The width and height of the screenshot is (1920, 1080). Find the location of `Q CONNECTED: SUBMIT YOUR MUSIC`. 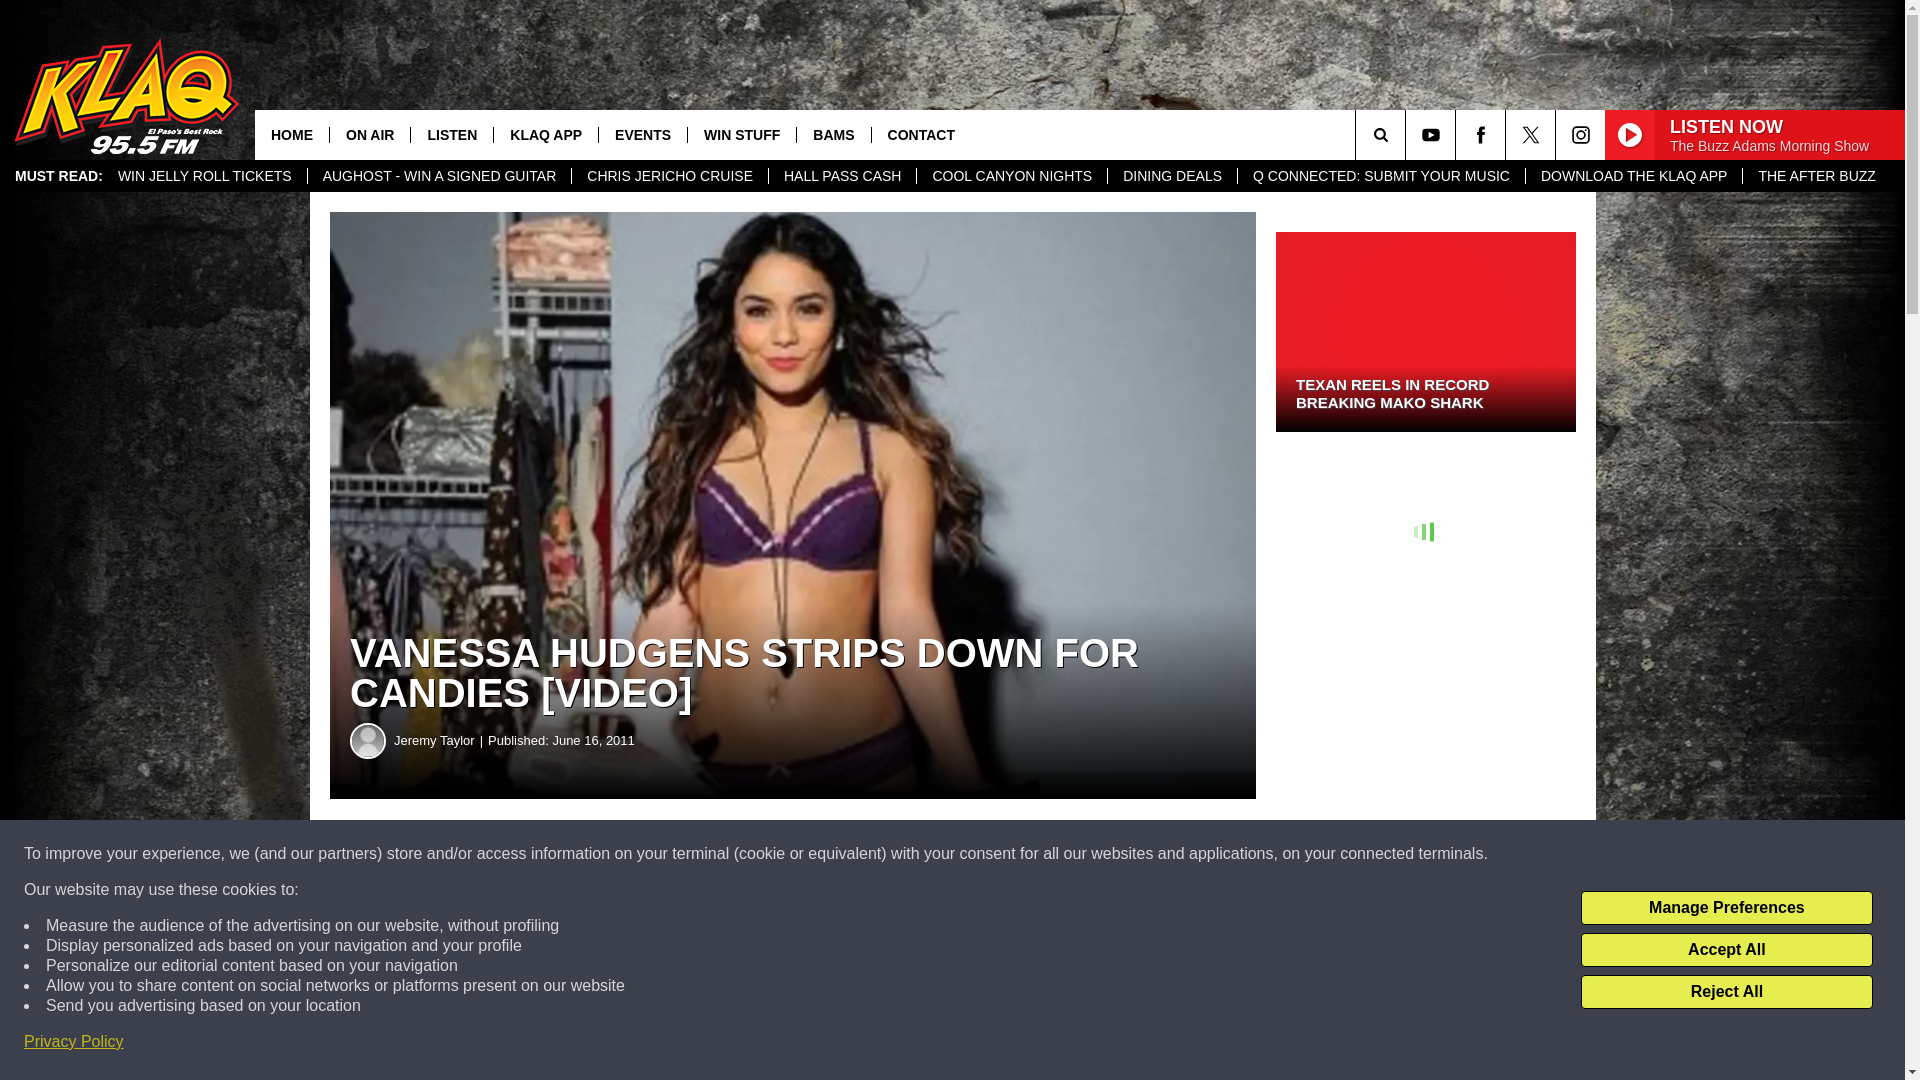

Q CONNECTED: SUBMIT YOUR MUSIC is located at coordinates (1380, 176).